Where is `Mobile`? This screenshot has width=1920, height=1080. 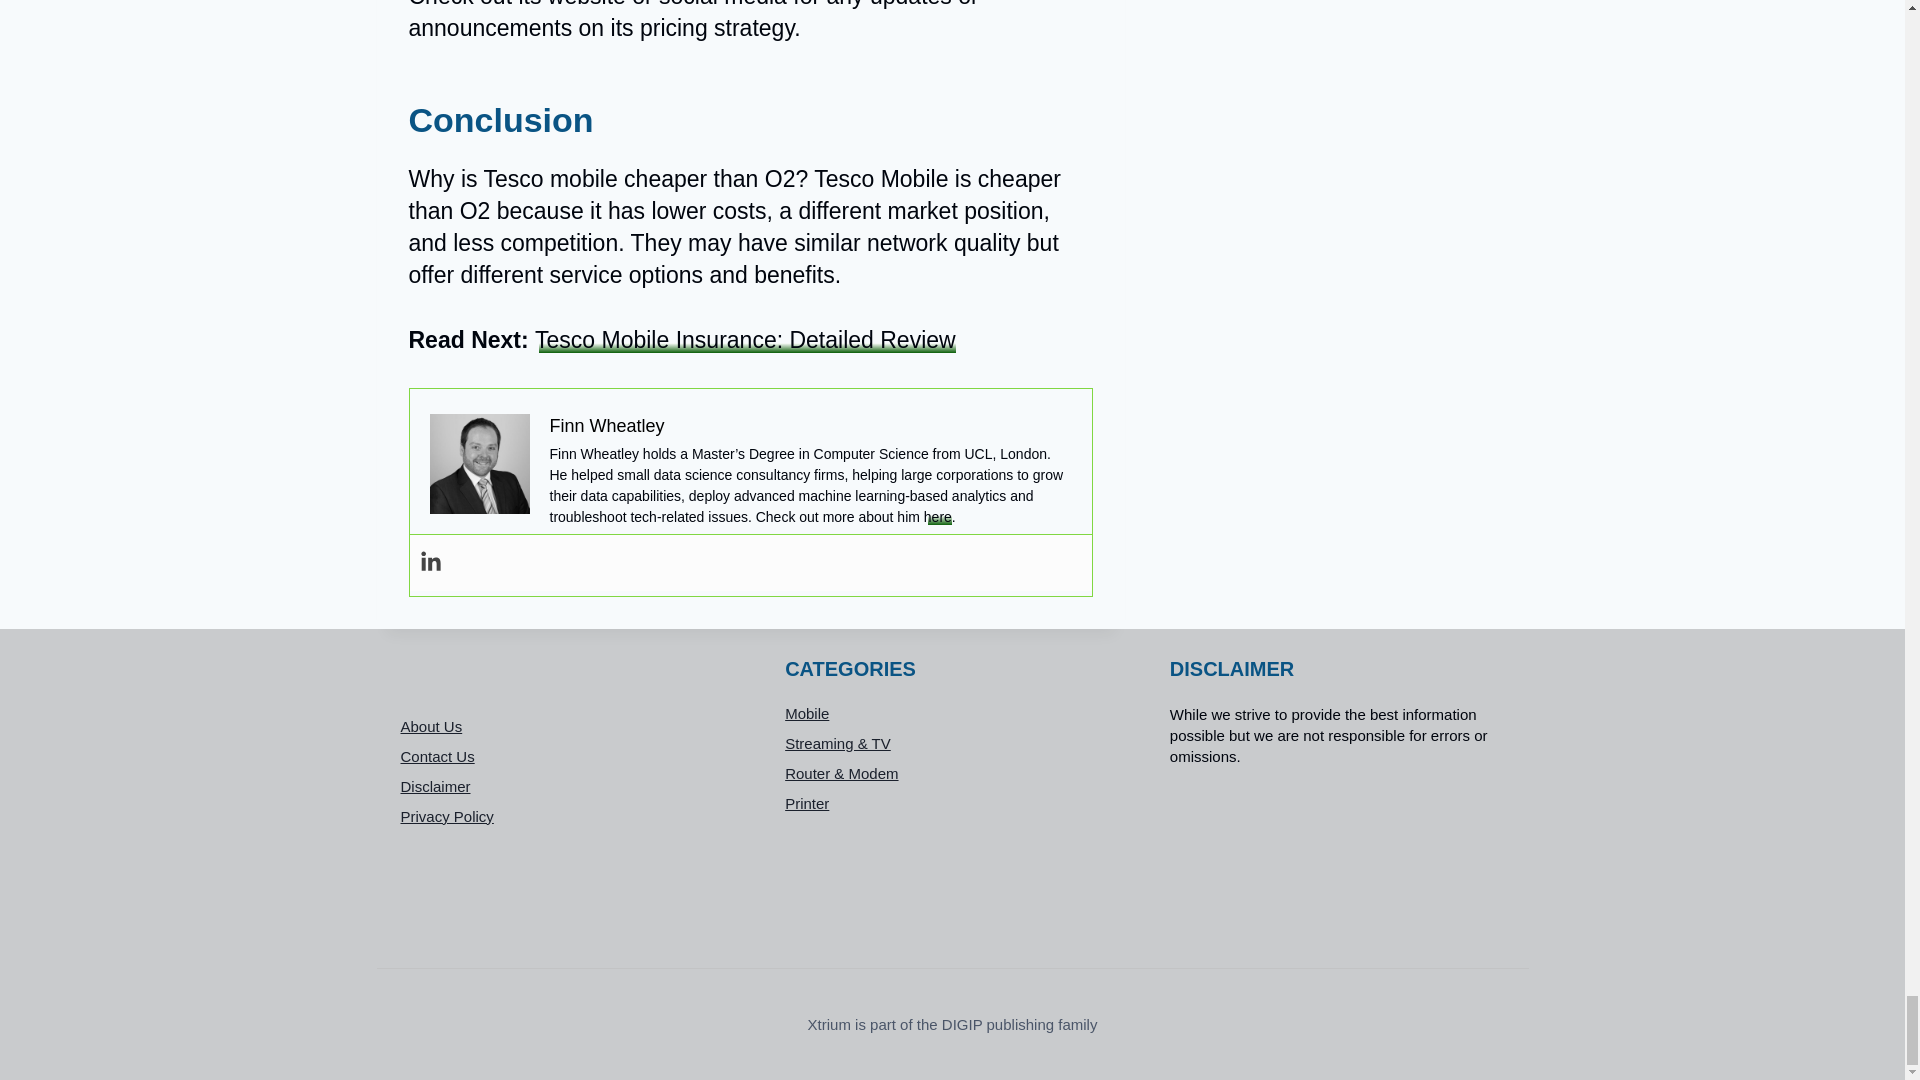 Mobile is located at coordinates (952, 714).